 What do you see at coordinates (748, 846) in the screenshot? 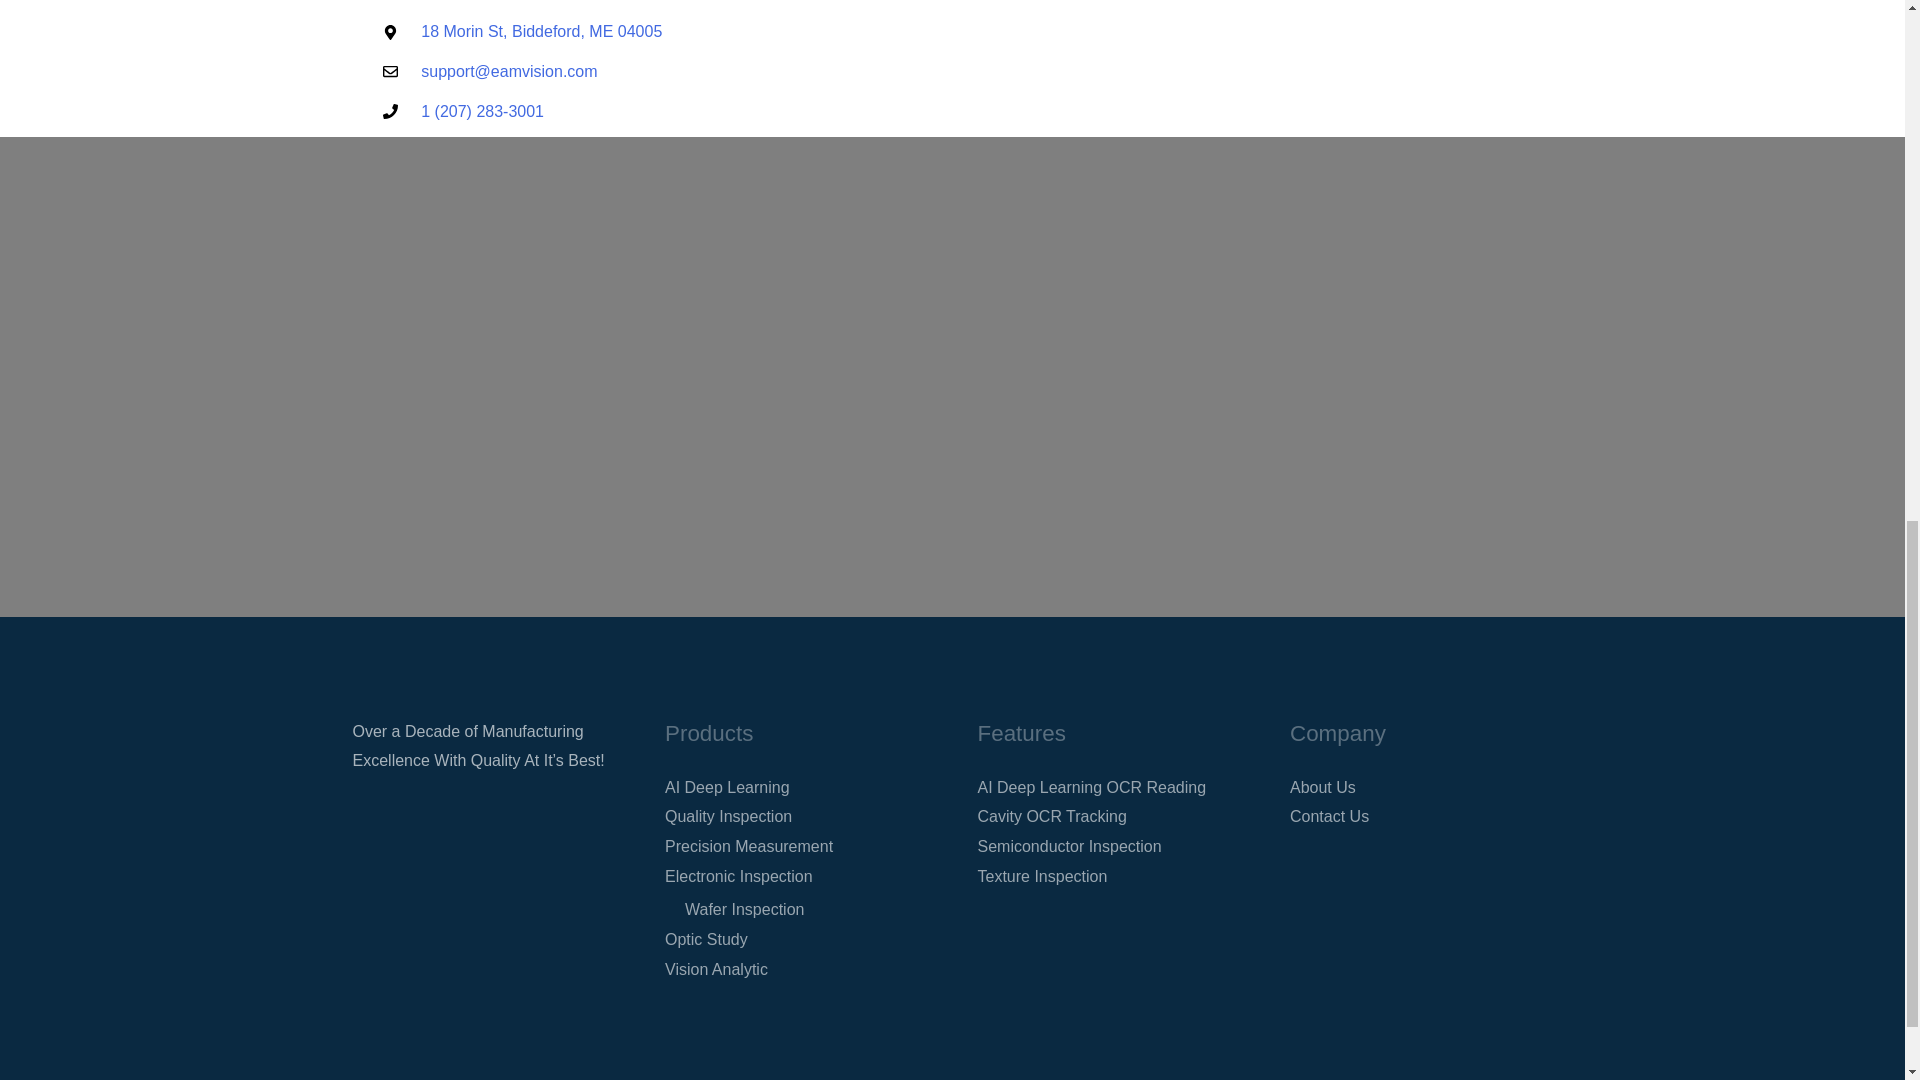
I see `Precision Measurement` at bounding box center [748, 846].